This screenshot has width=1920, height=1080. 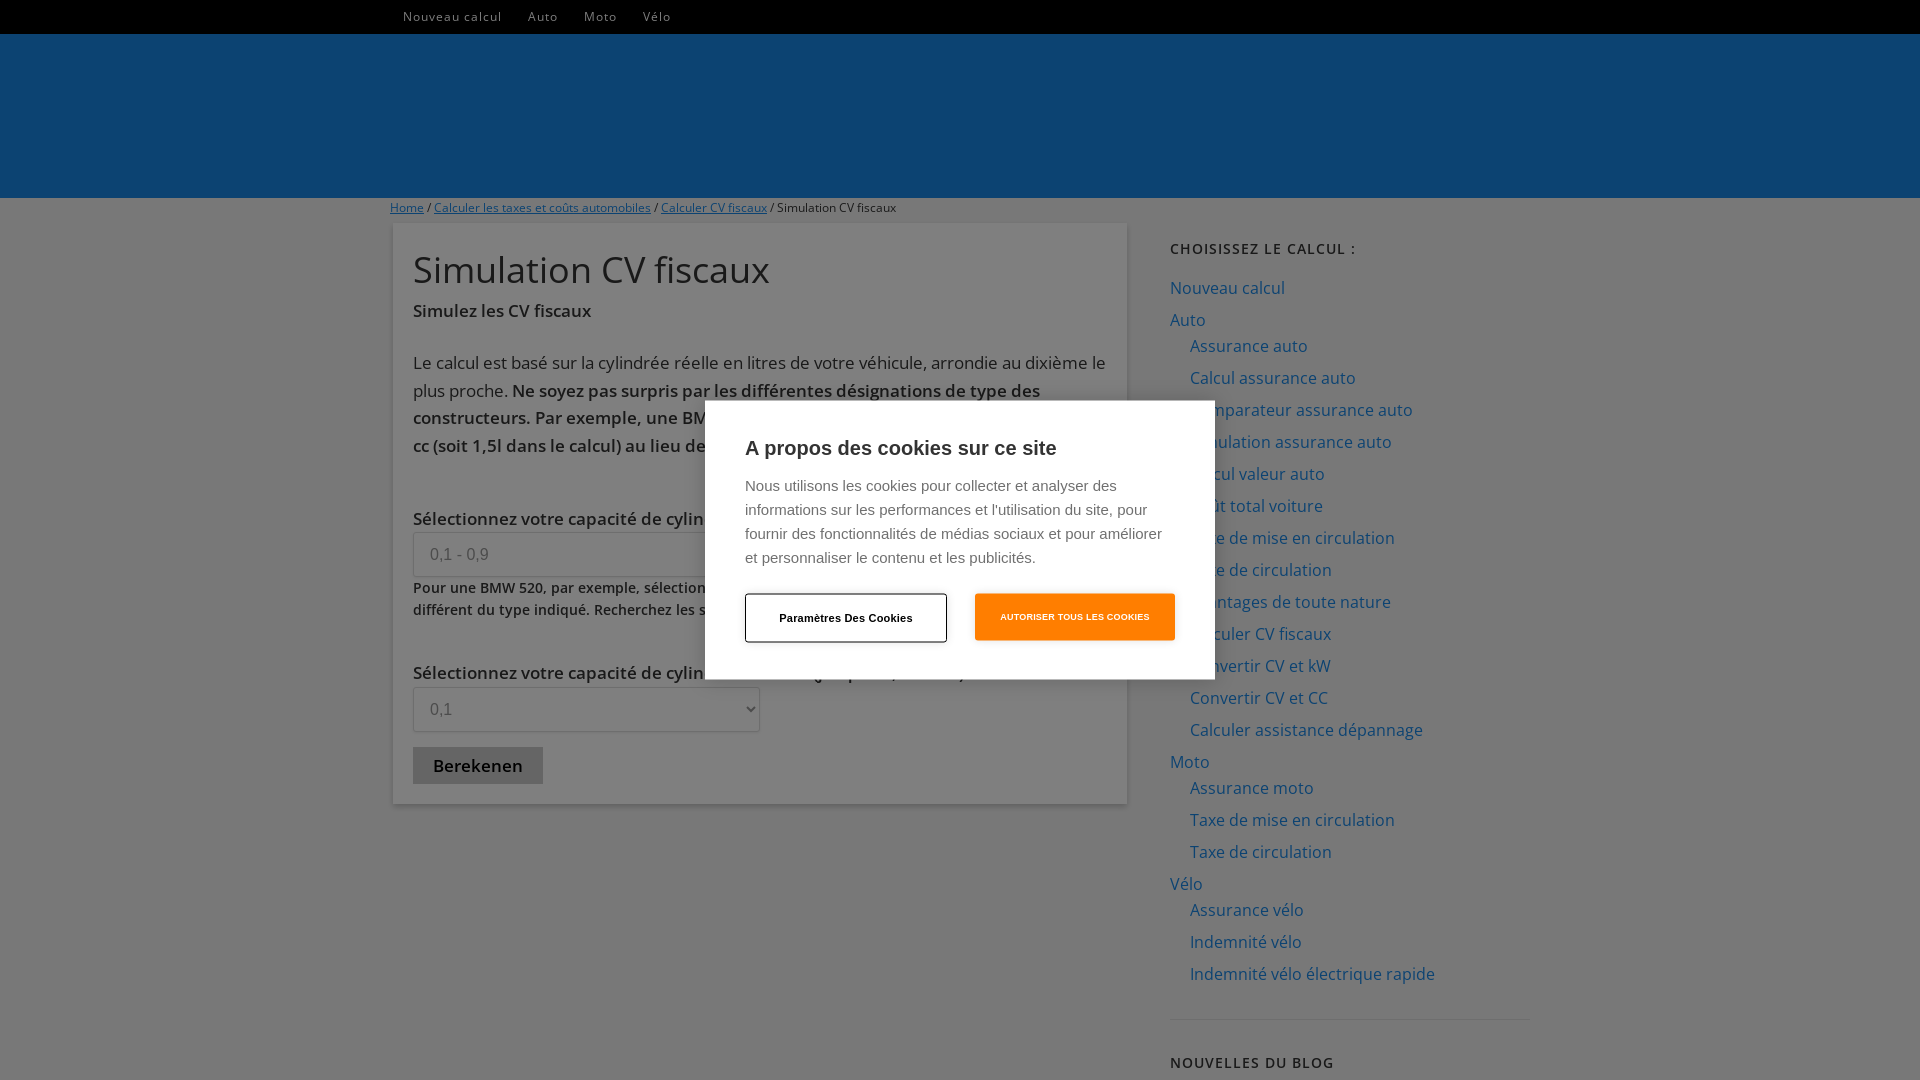 What do you see at coordinates (714, 208) in the screenshot?
I see `Calculer CV fiscaux` at bounding box center [714, 208].